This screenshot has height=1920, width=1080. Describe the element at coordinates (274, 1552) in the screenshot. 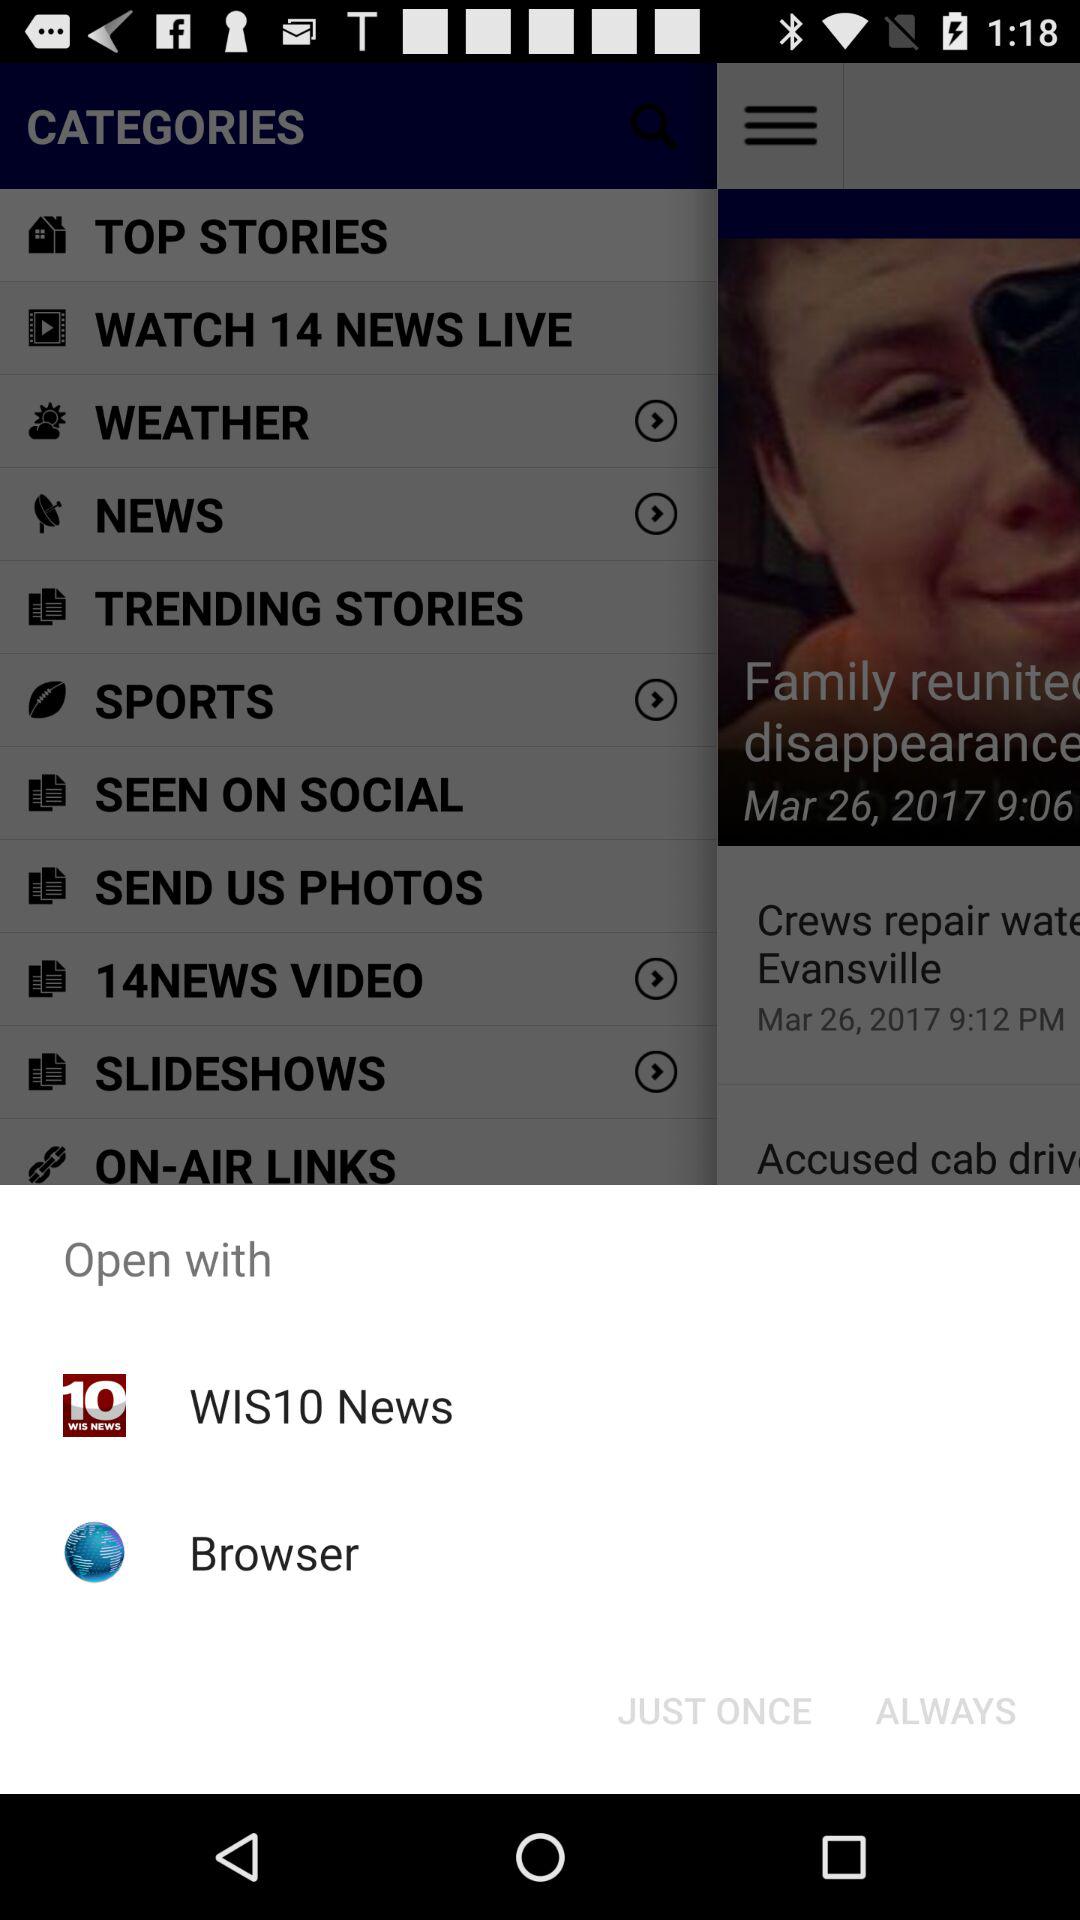

I see `scroll to the browser icon` at that location.